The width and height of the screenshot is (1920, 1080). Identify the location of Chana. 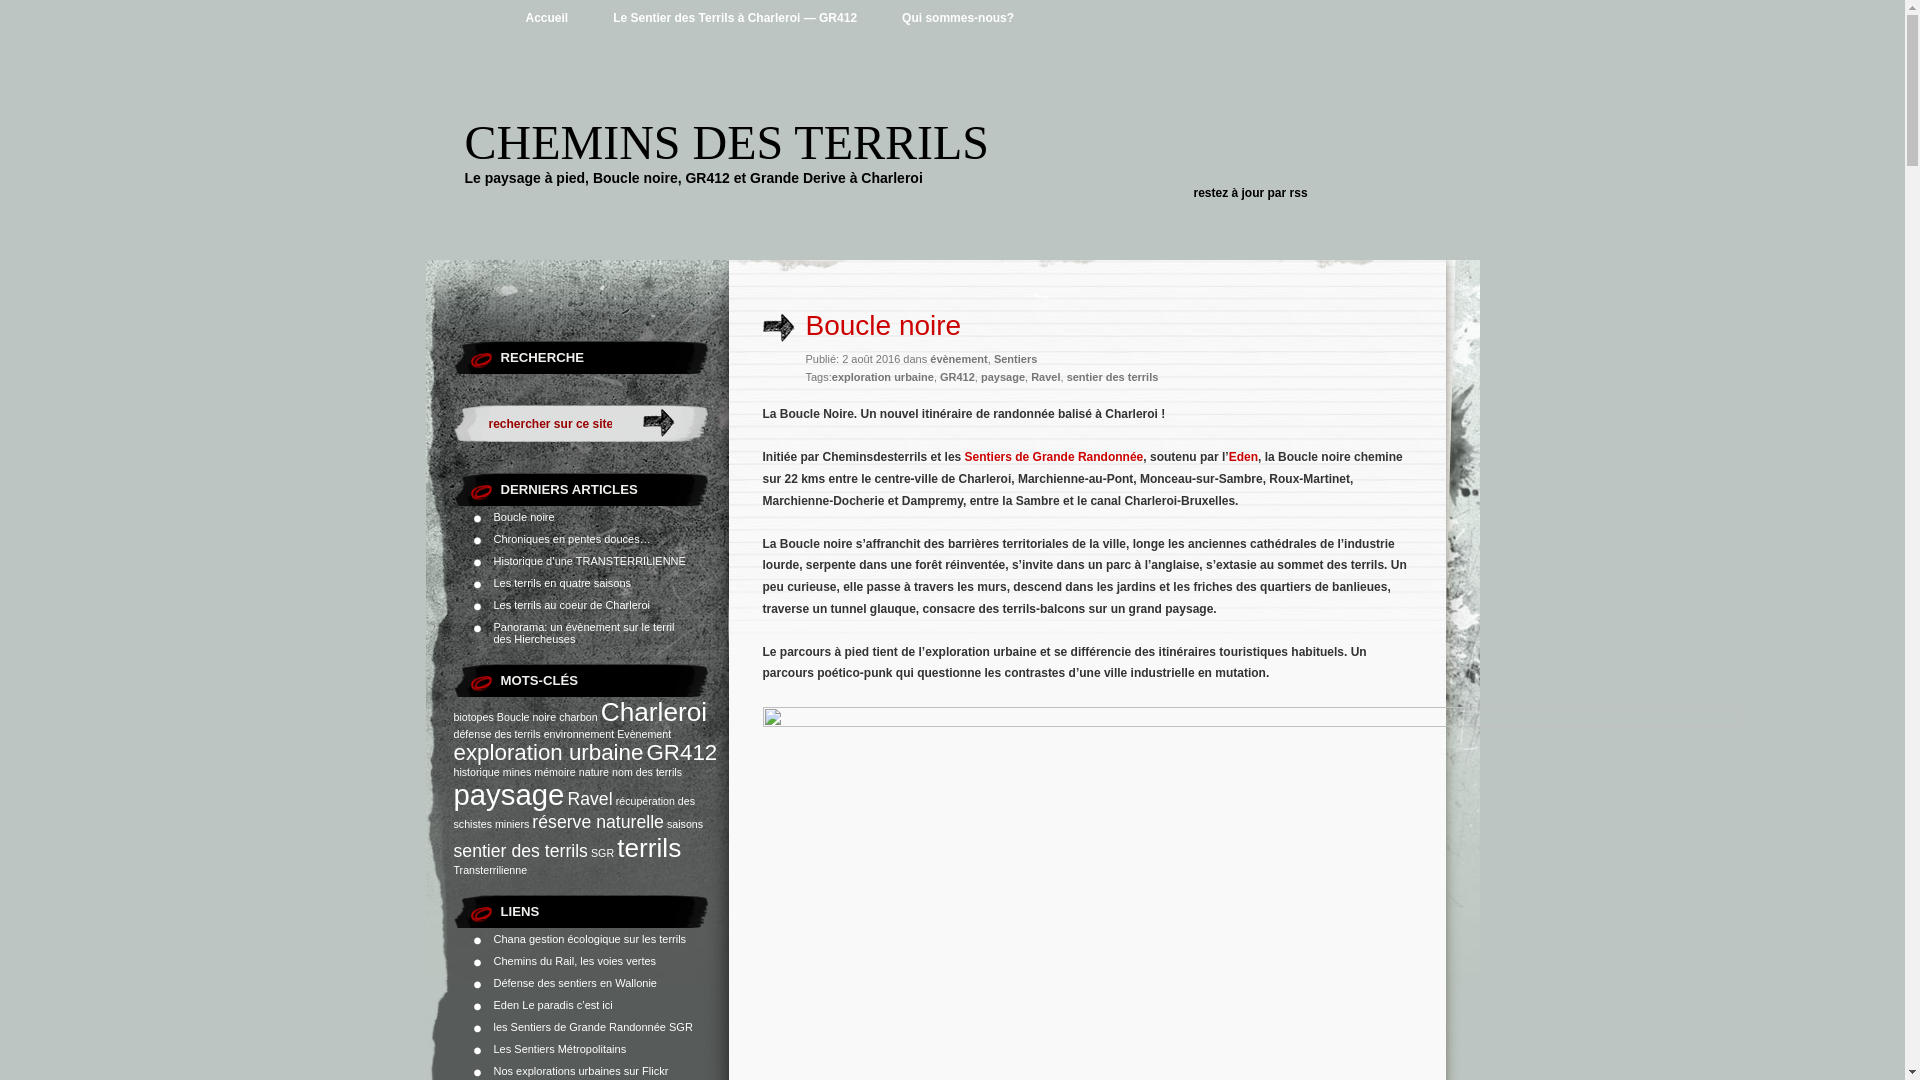
(510, 939).